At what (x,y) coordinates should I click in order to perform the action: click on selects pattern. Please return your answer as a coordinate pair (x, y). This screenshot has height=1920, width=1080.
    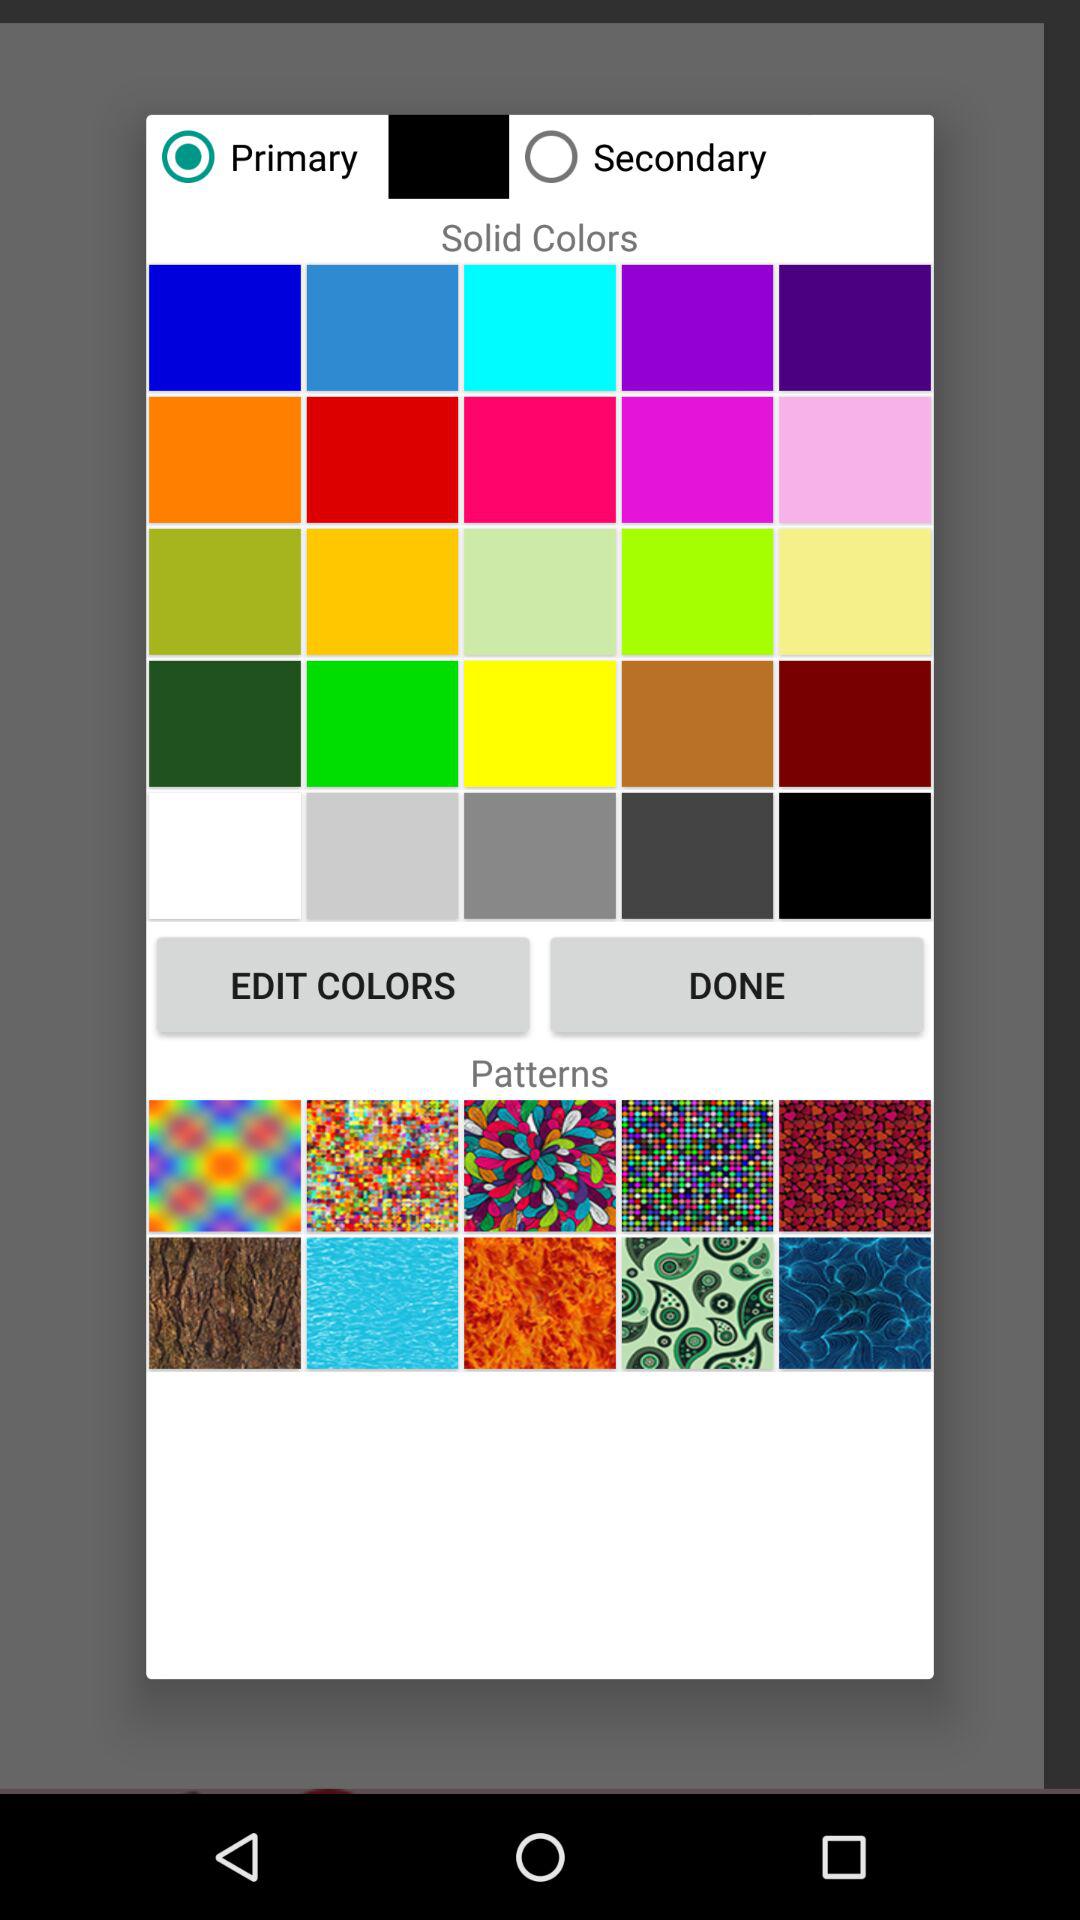
    Looking at the image, I should click on (382, 1302).